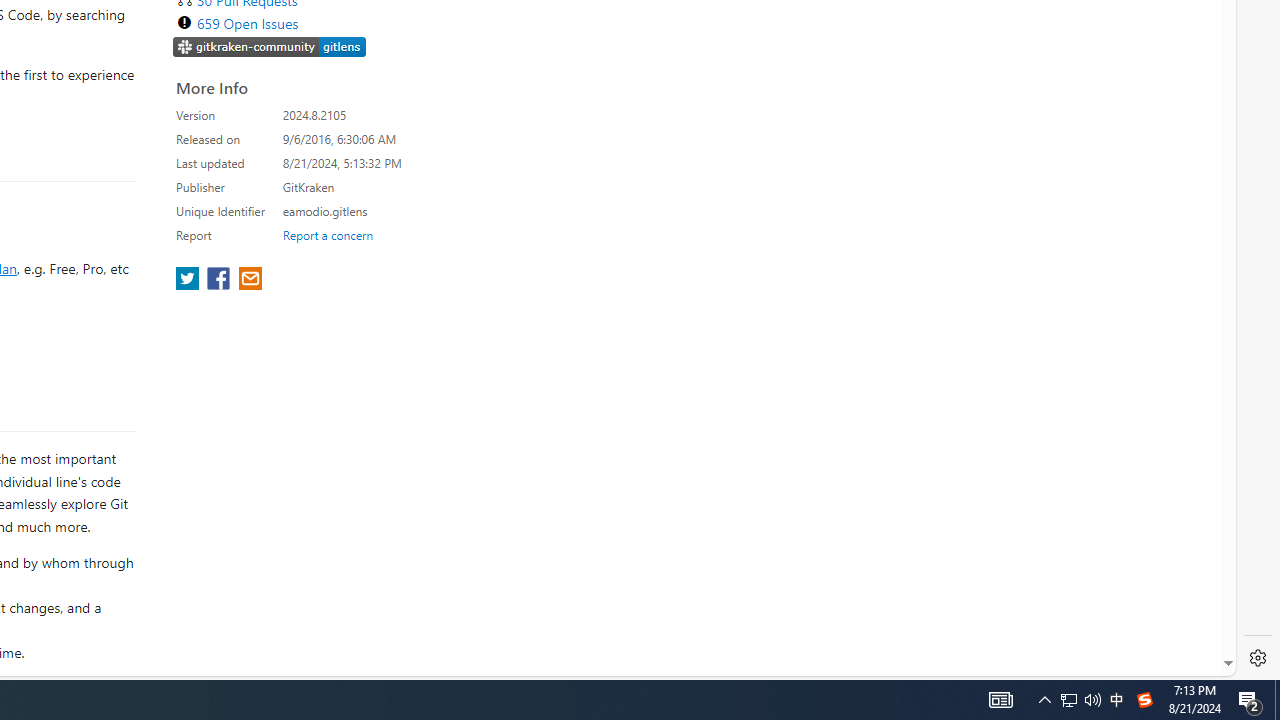 The height and width of the screenshot is (720, 1280). I want to click on share extension on facebook, so click(220, 280).